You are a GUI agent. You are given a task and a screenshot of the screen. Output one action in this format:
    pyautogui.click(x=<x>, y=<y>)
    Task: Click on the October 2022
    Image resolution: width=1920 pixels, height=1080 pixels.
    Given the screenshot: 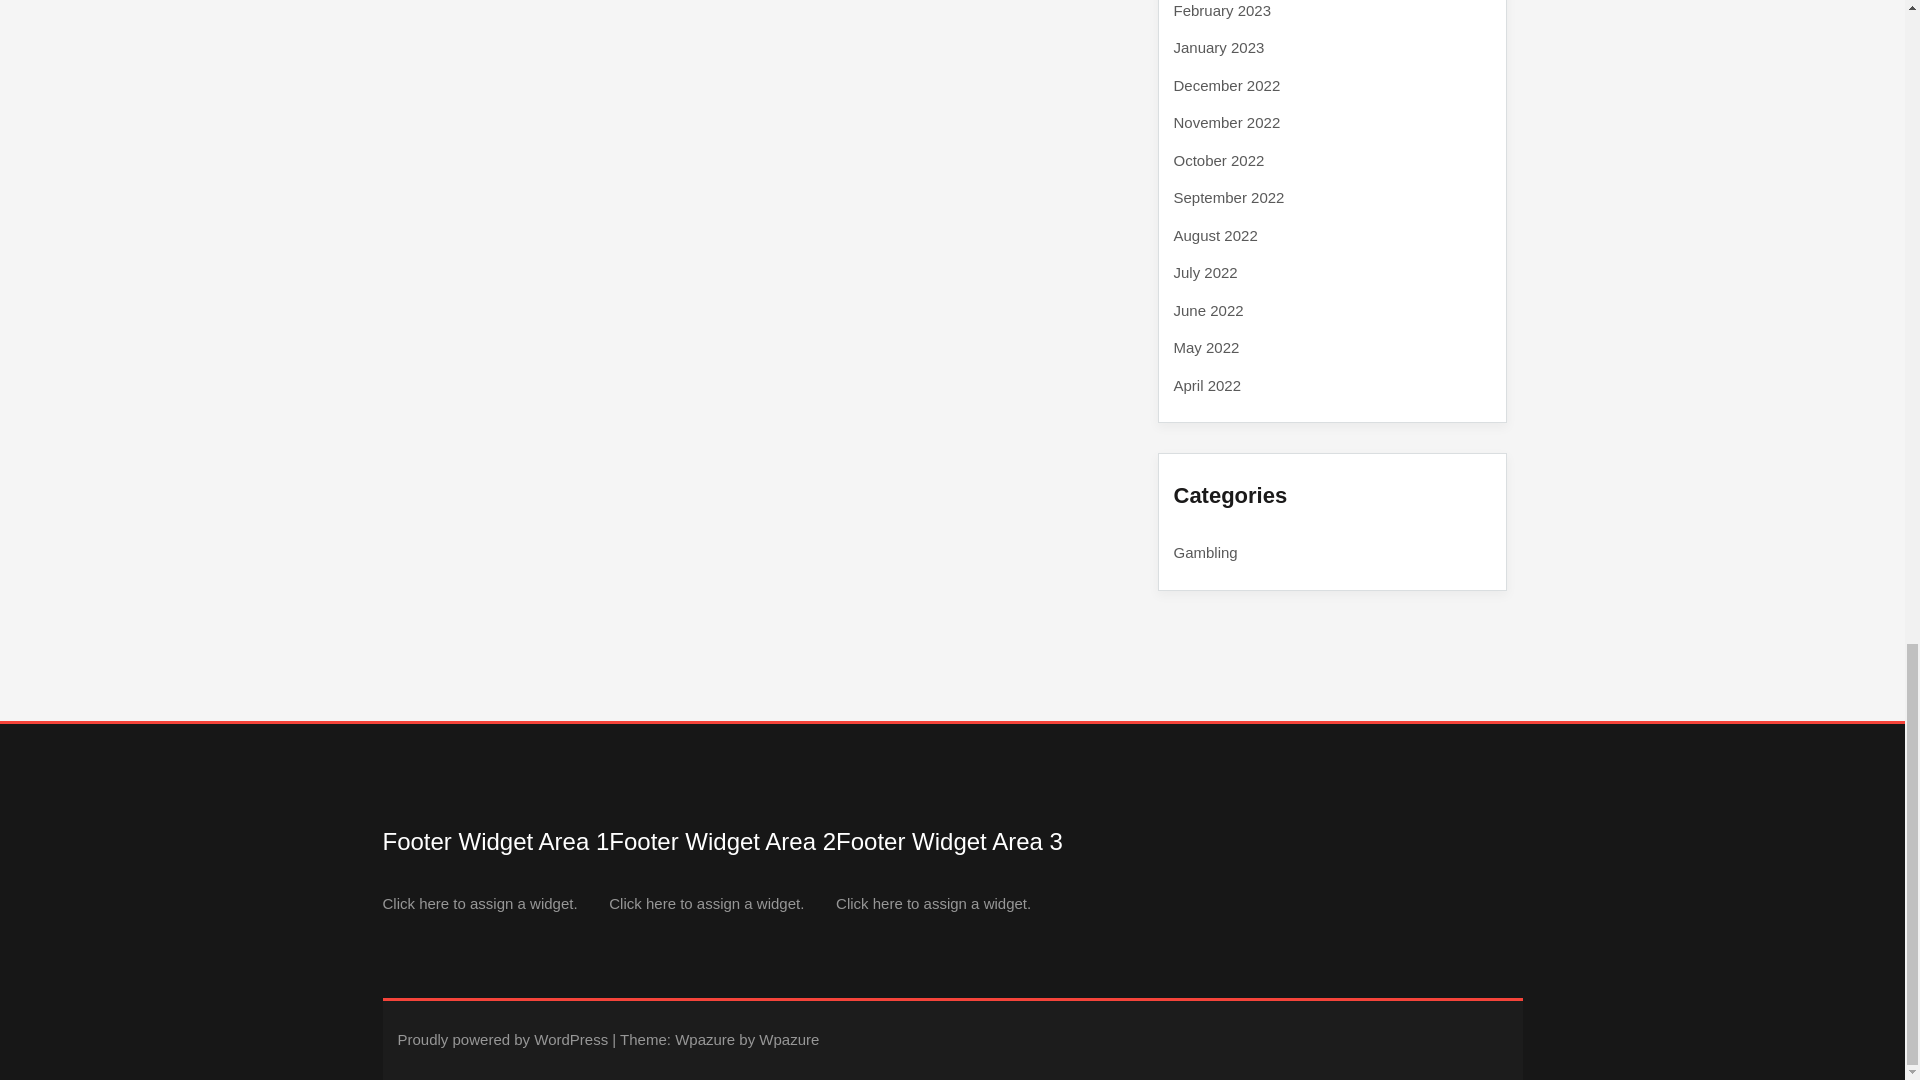 What is the action you would take?
    pyautogui.click(x=1219, y=160)
    